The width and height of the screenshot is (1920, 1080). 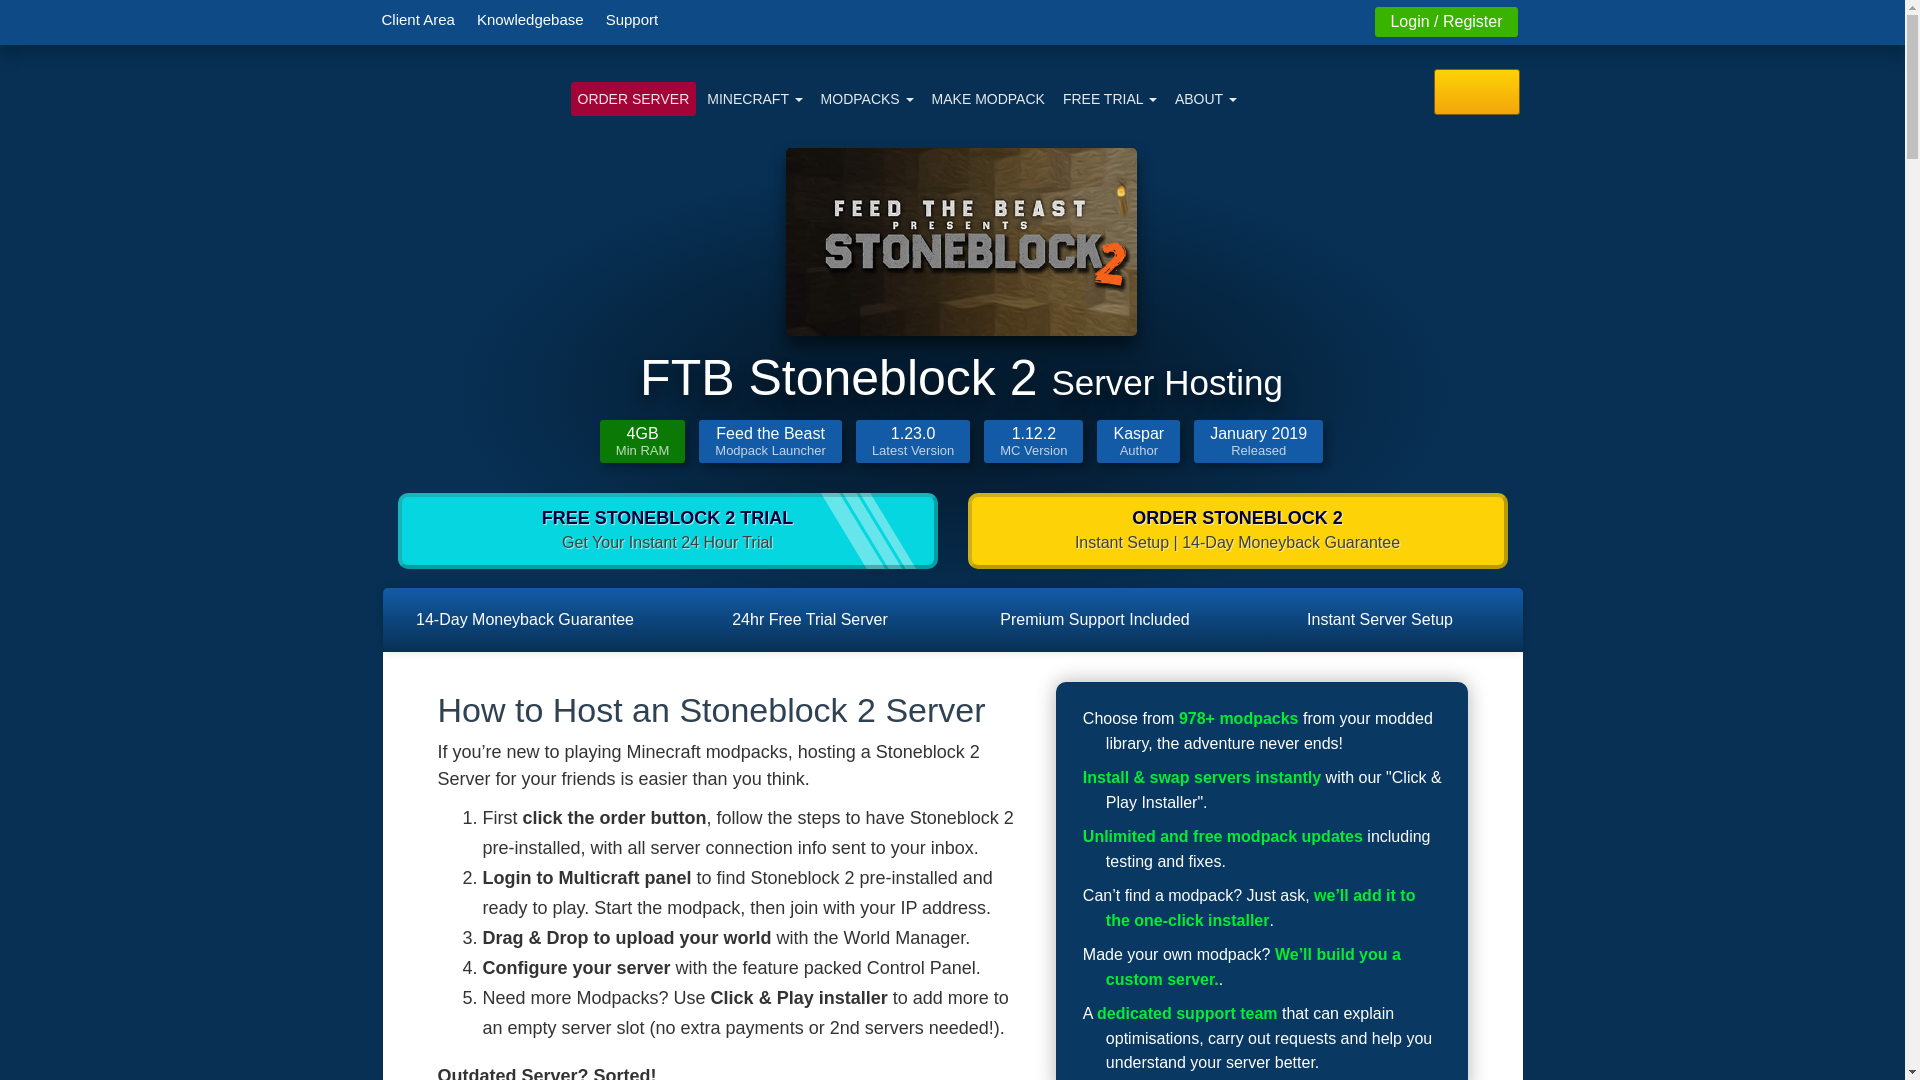 What do you see at coordinates (632, 98) in the screenshot?
I see `ORDER SERVER` at bounding box center [632, 98].